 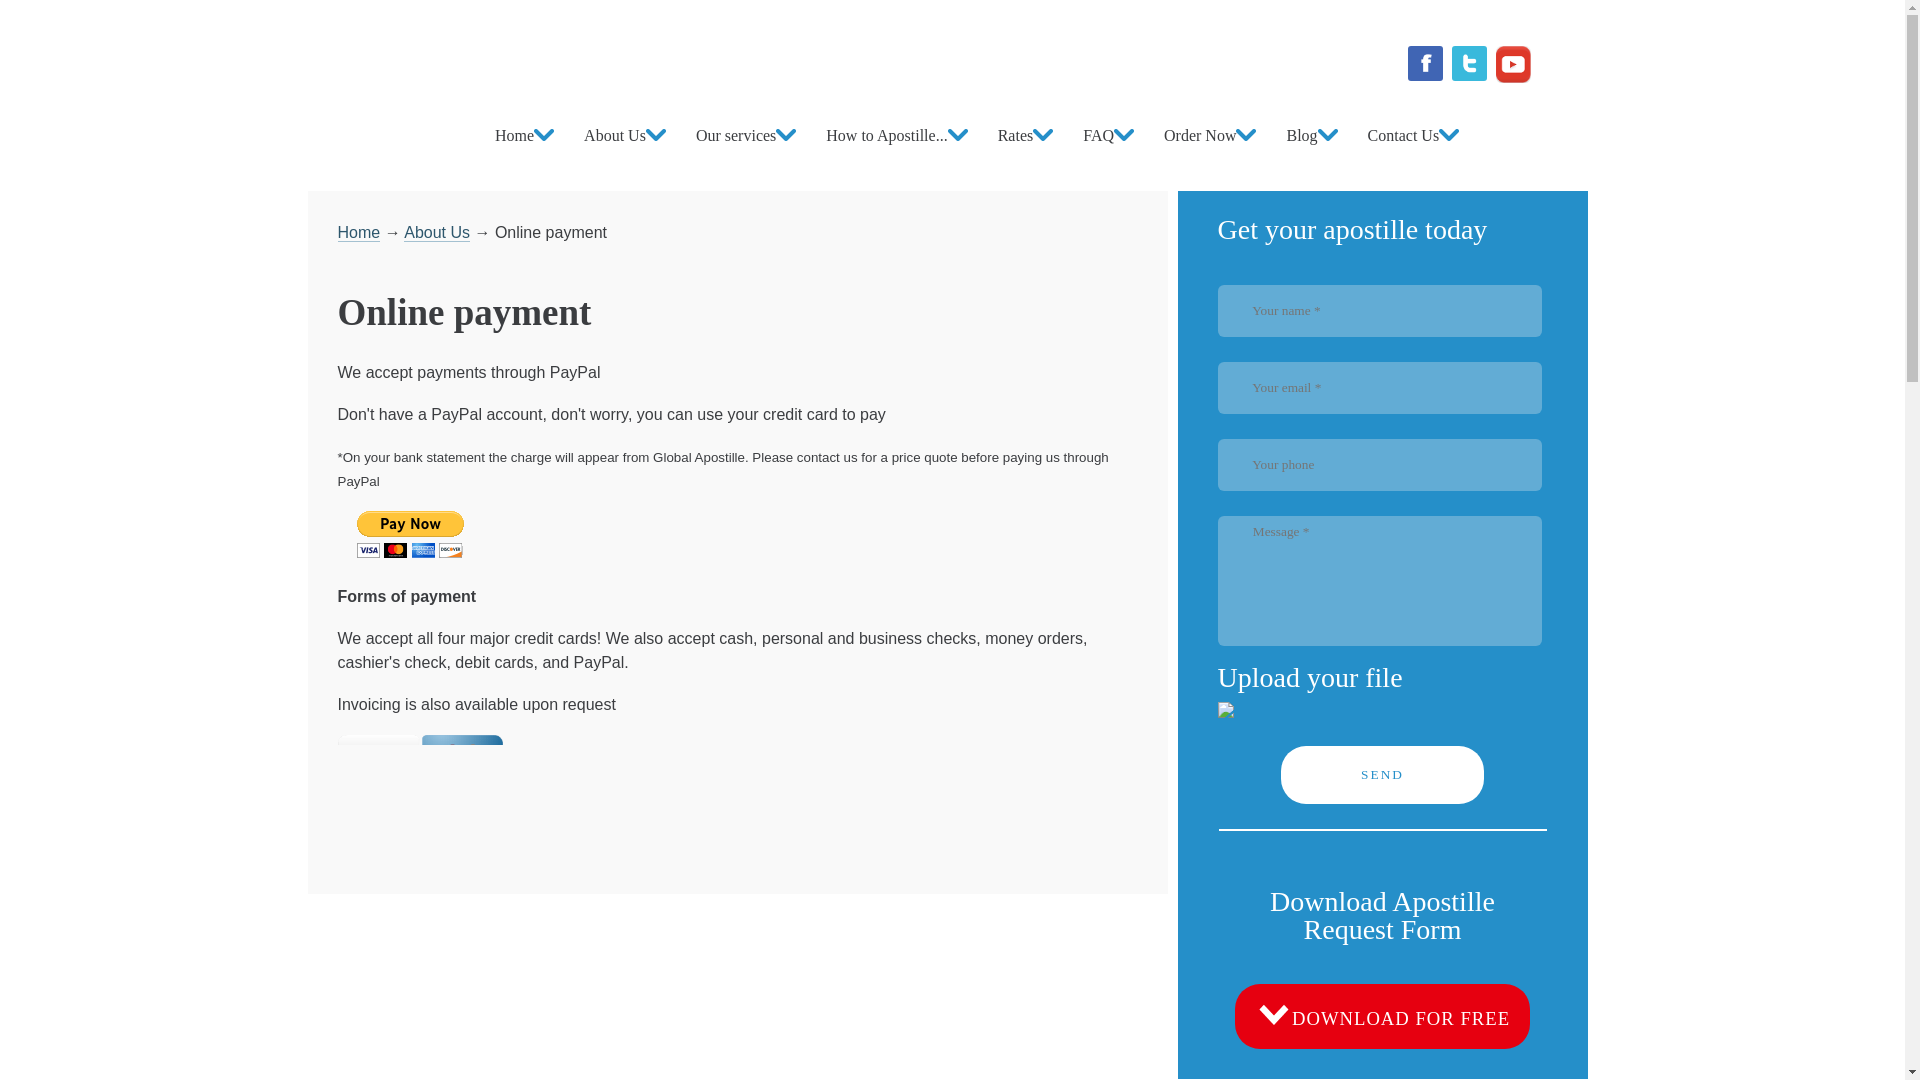 What do you see at coordinates (1382, 1019) in the screenshot?
I see `Rates` at bounding box center [1382, 1019].